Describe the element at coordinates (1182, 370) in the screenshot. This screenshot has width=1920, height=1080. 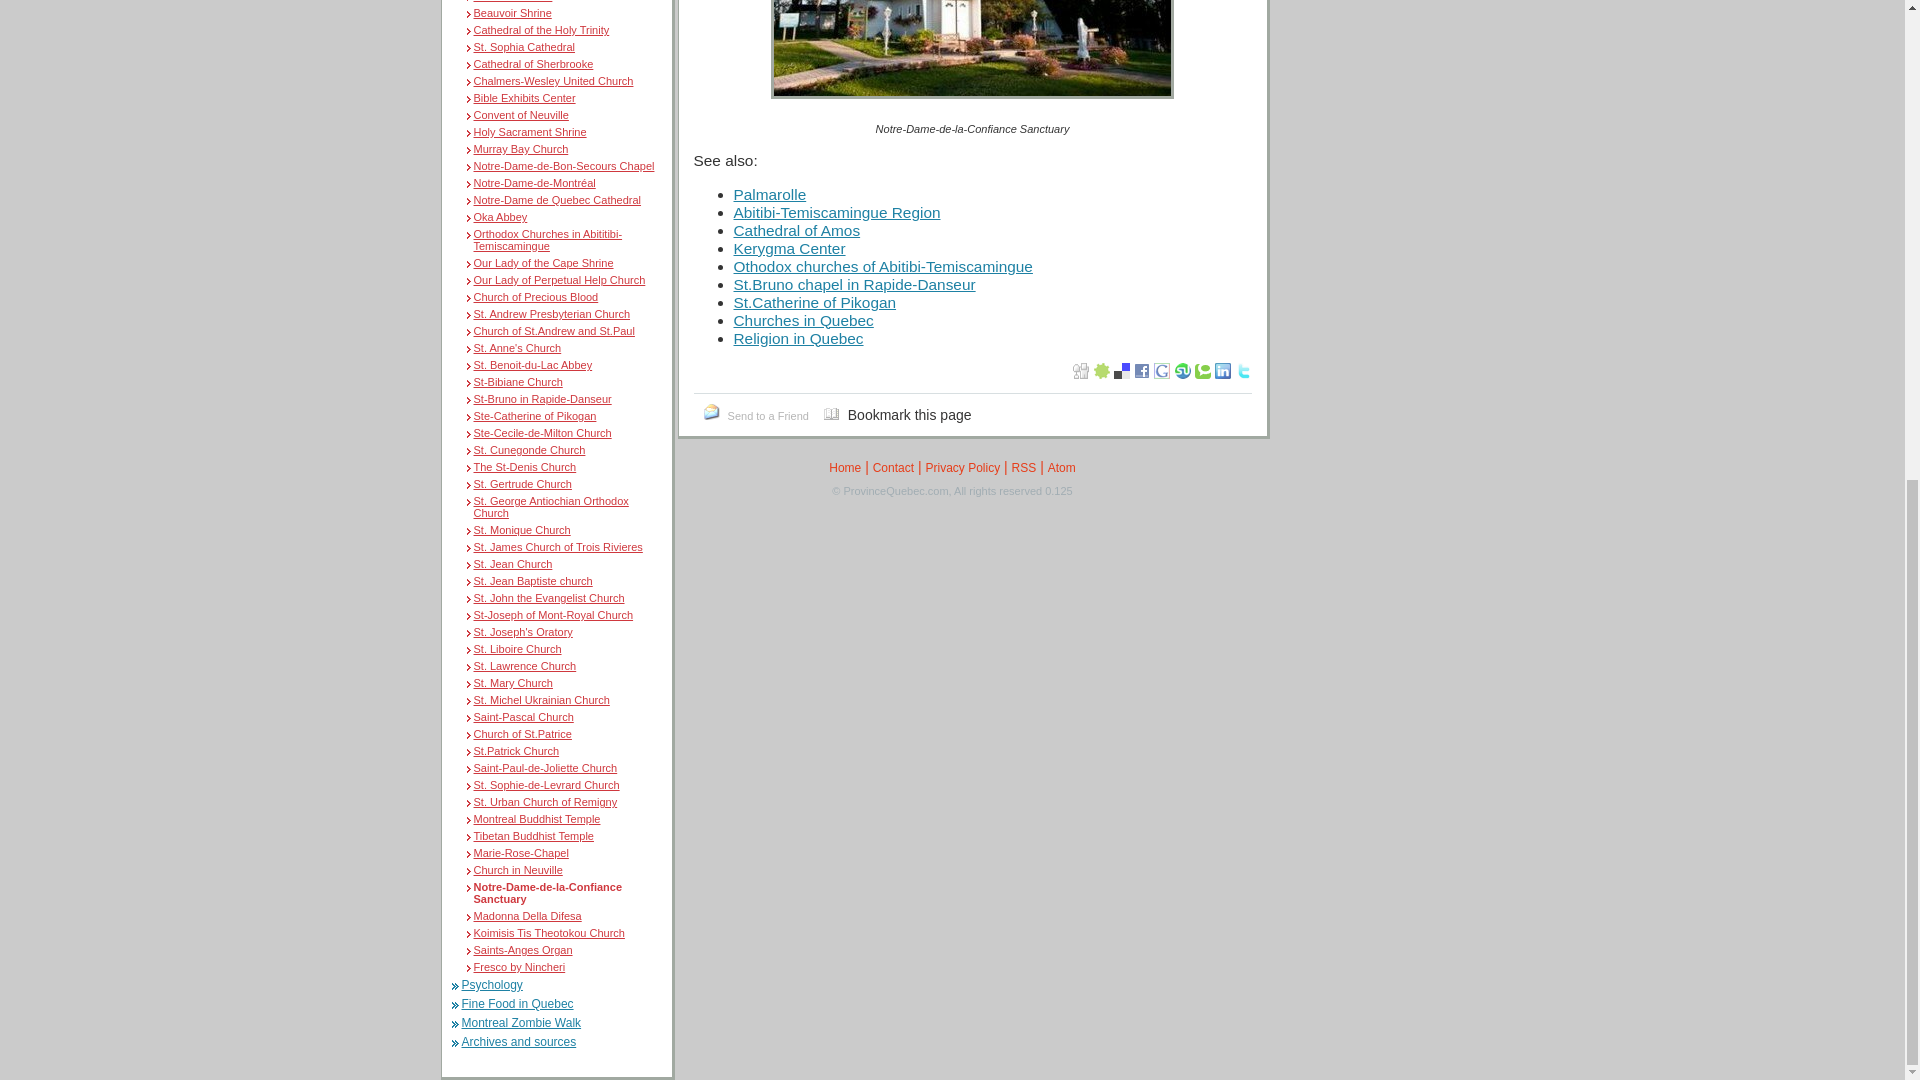
I see `StumbleUpon` at that location.